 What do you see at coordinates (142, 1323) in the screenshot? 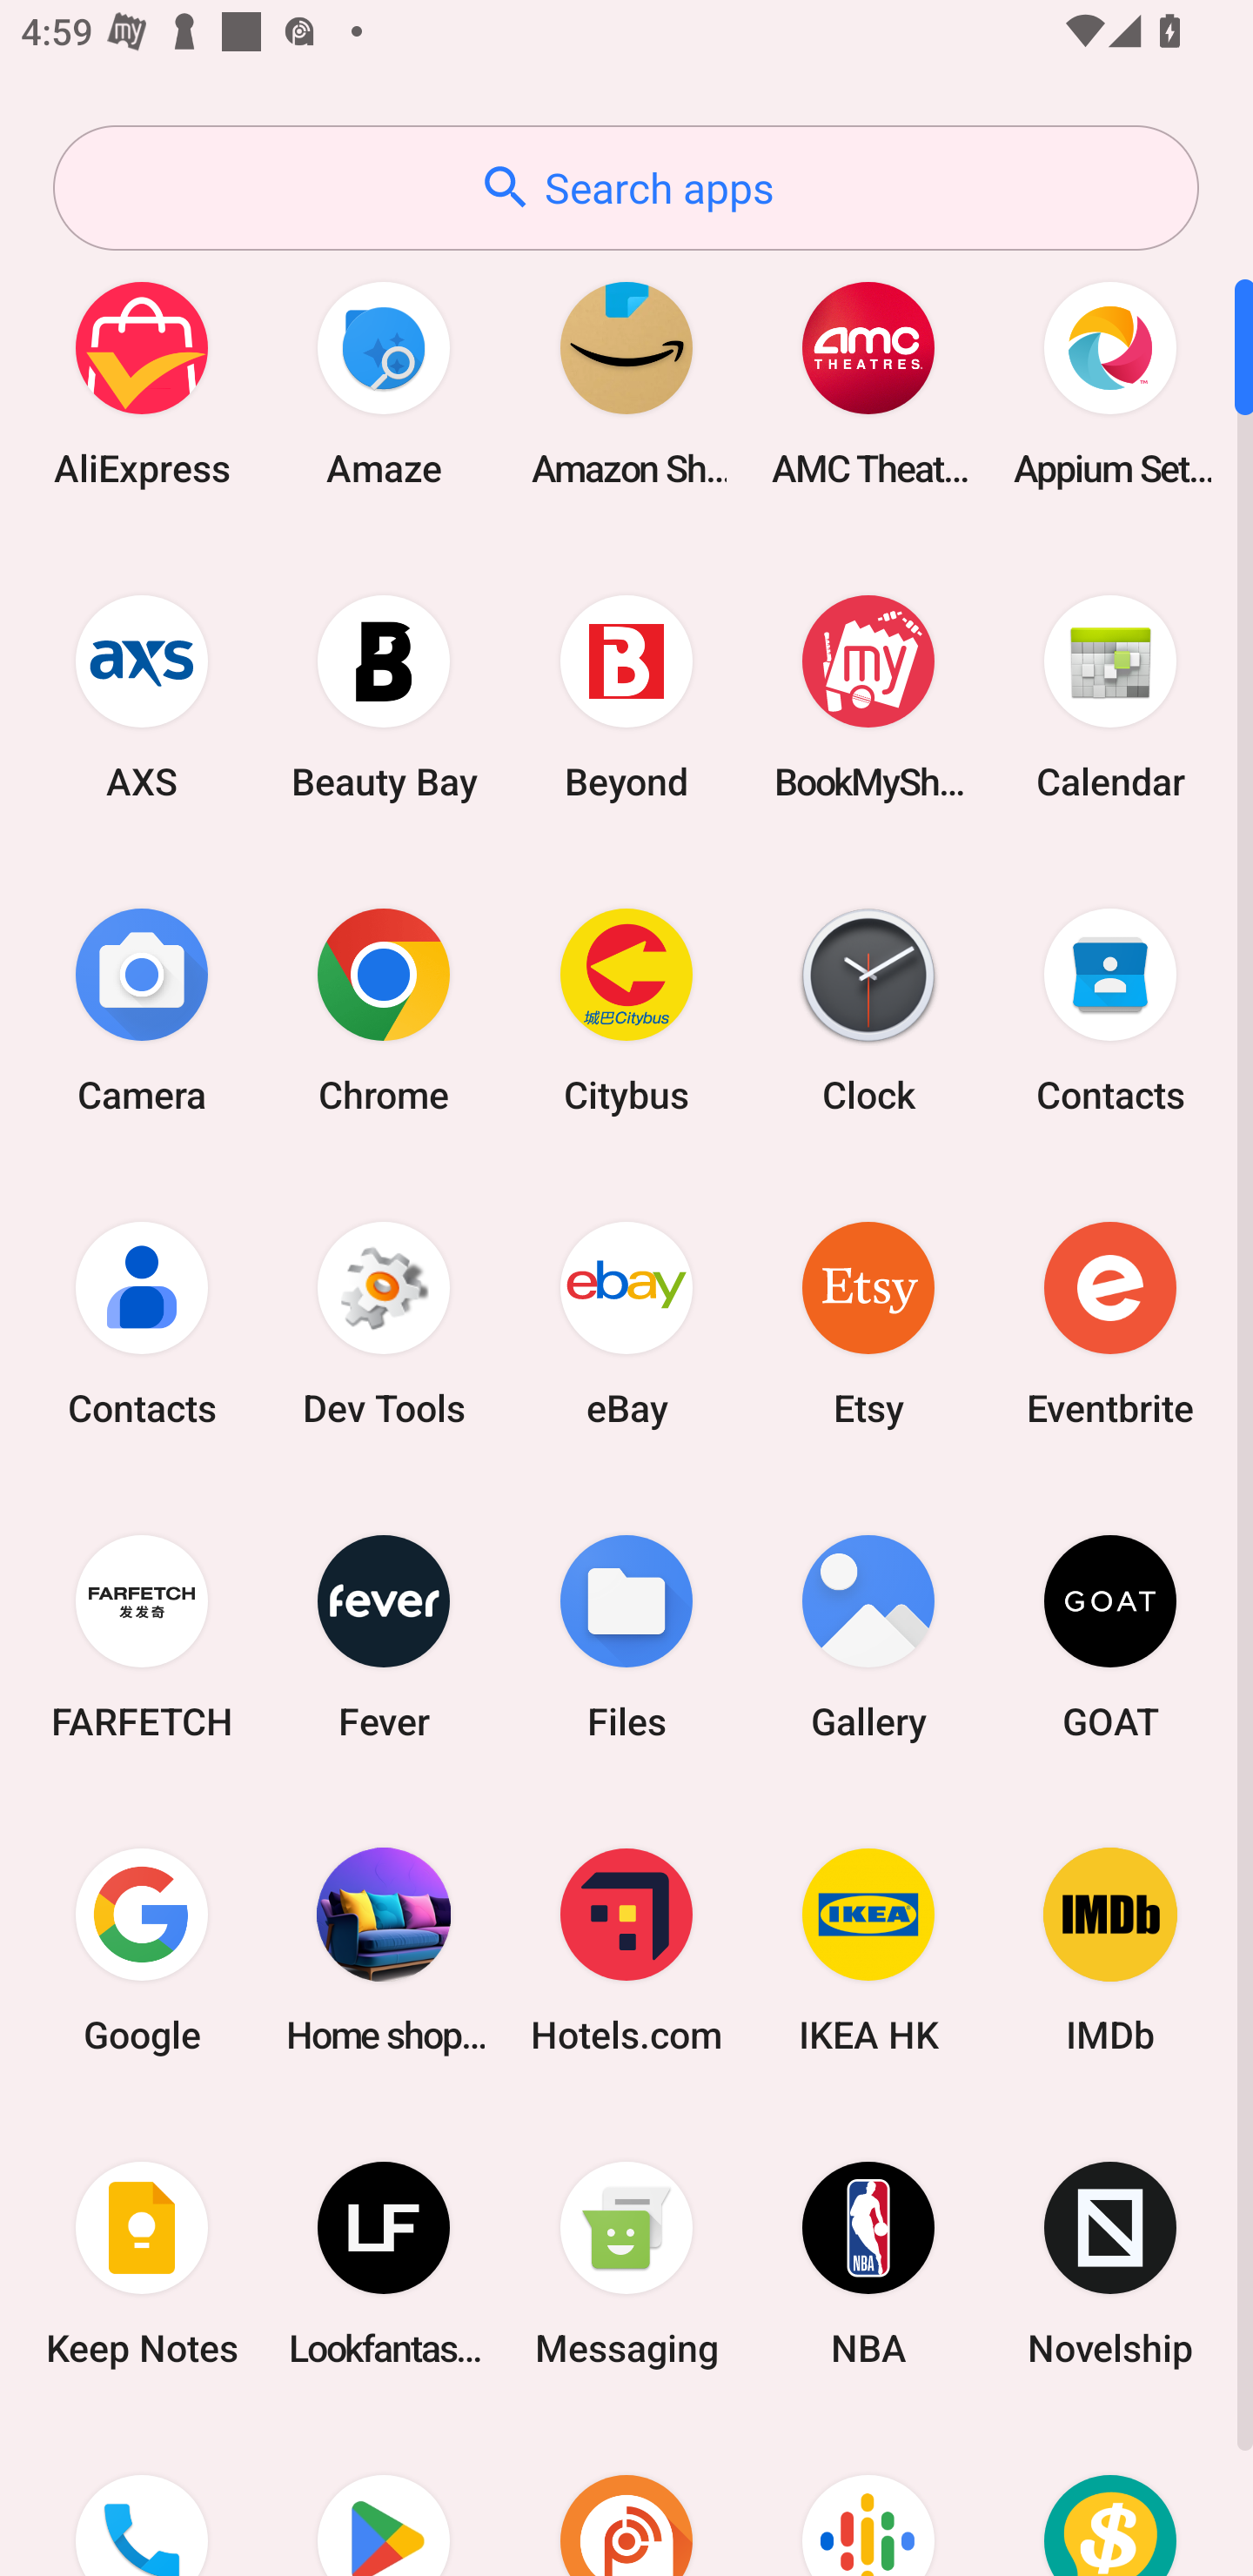
I see `Contacts` at bounding box center [142, 1323].